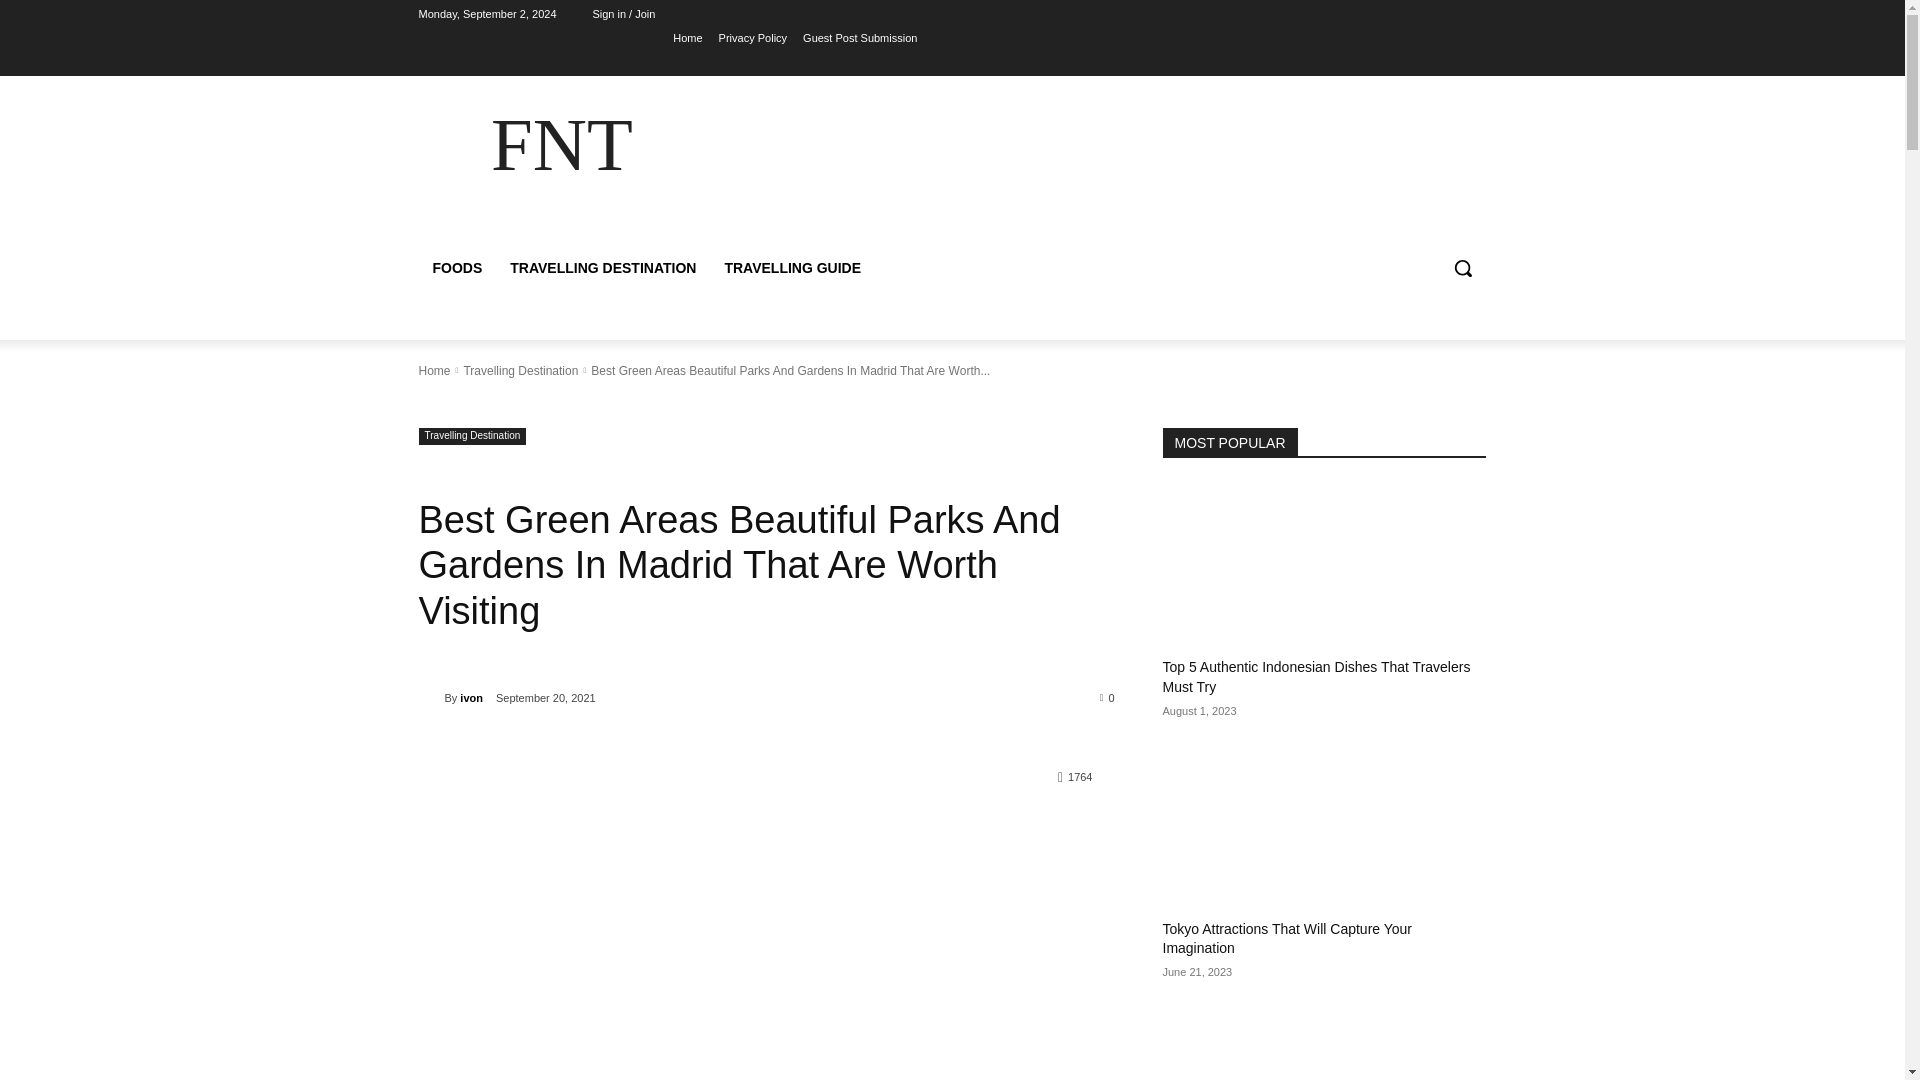  What do you see at coordinates (561, 144) in the screenshot?
I see `FNT` at bounding box center [561, 144].